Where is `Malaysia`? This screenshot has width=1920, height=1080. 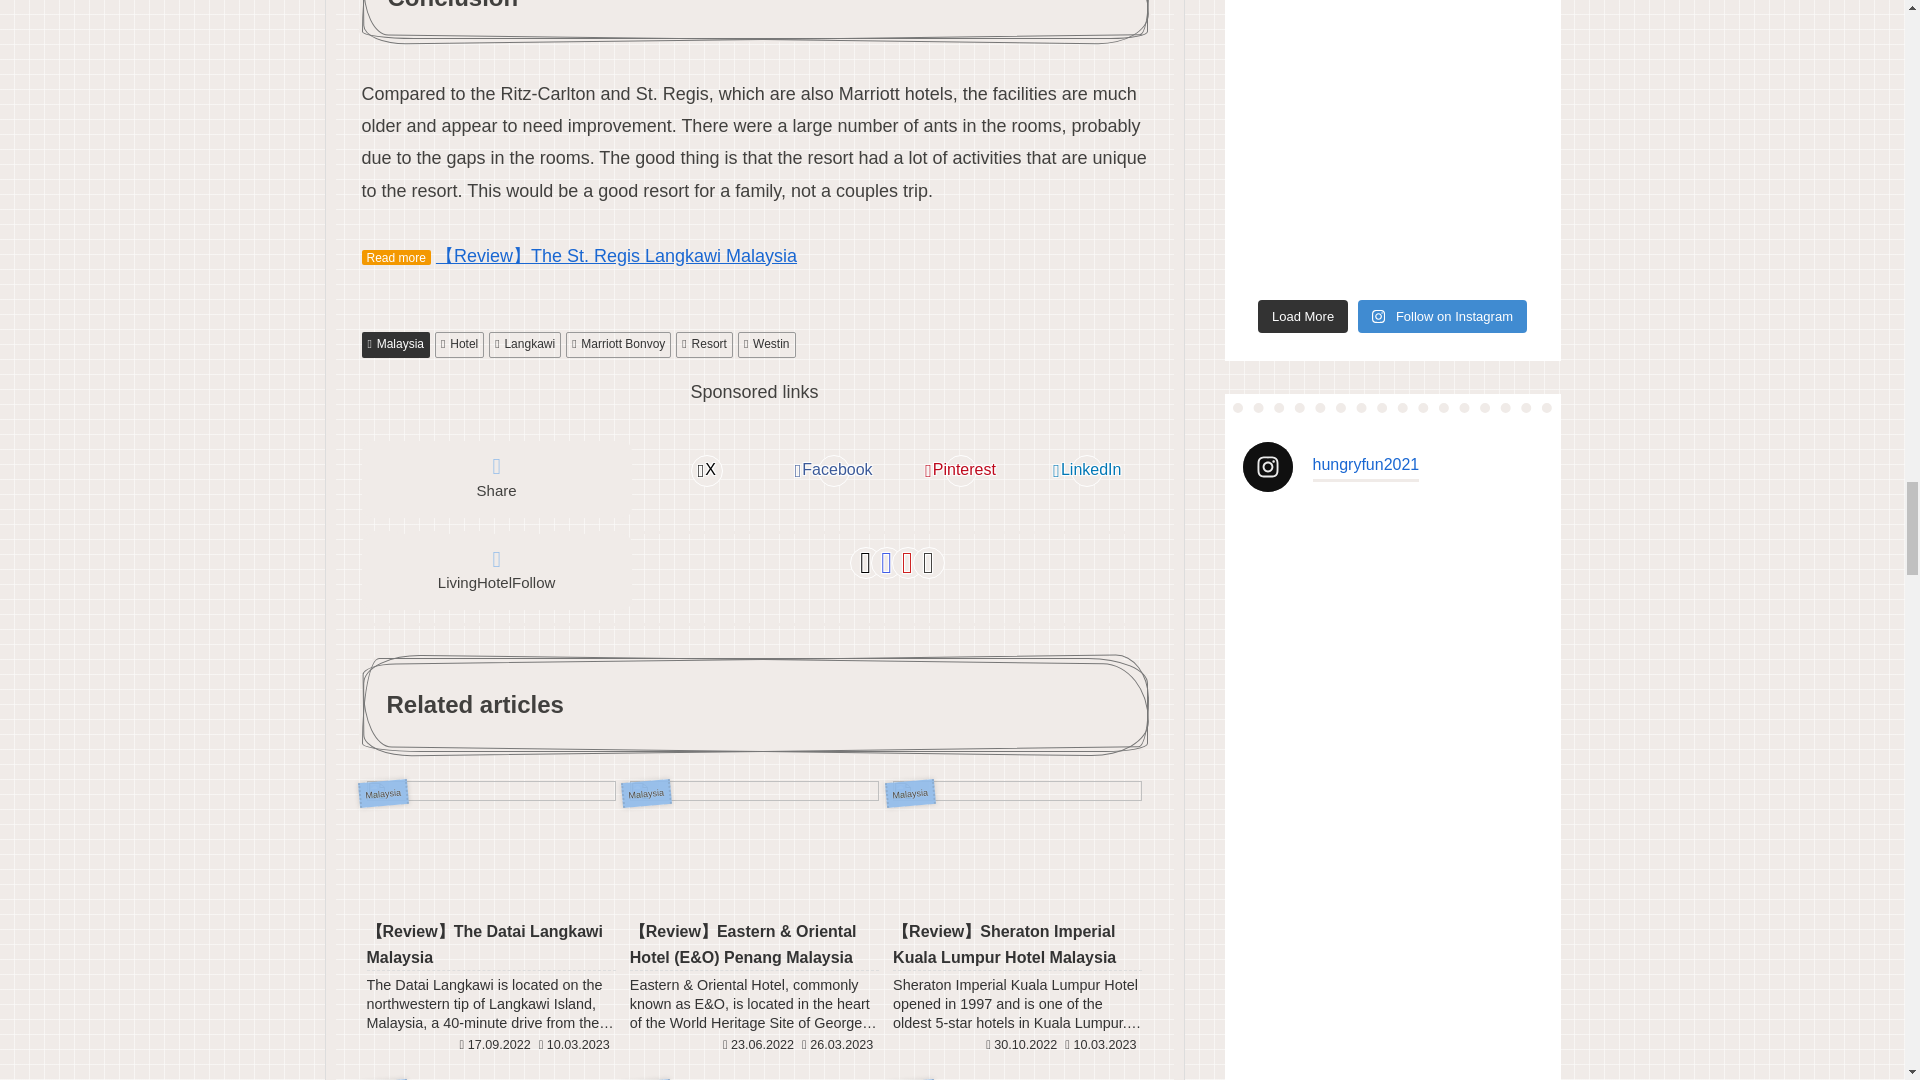 Malaysia is located at coordinates (396, 344).